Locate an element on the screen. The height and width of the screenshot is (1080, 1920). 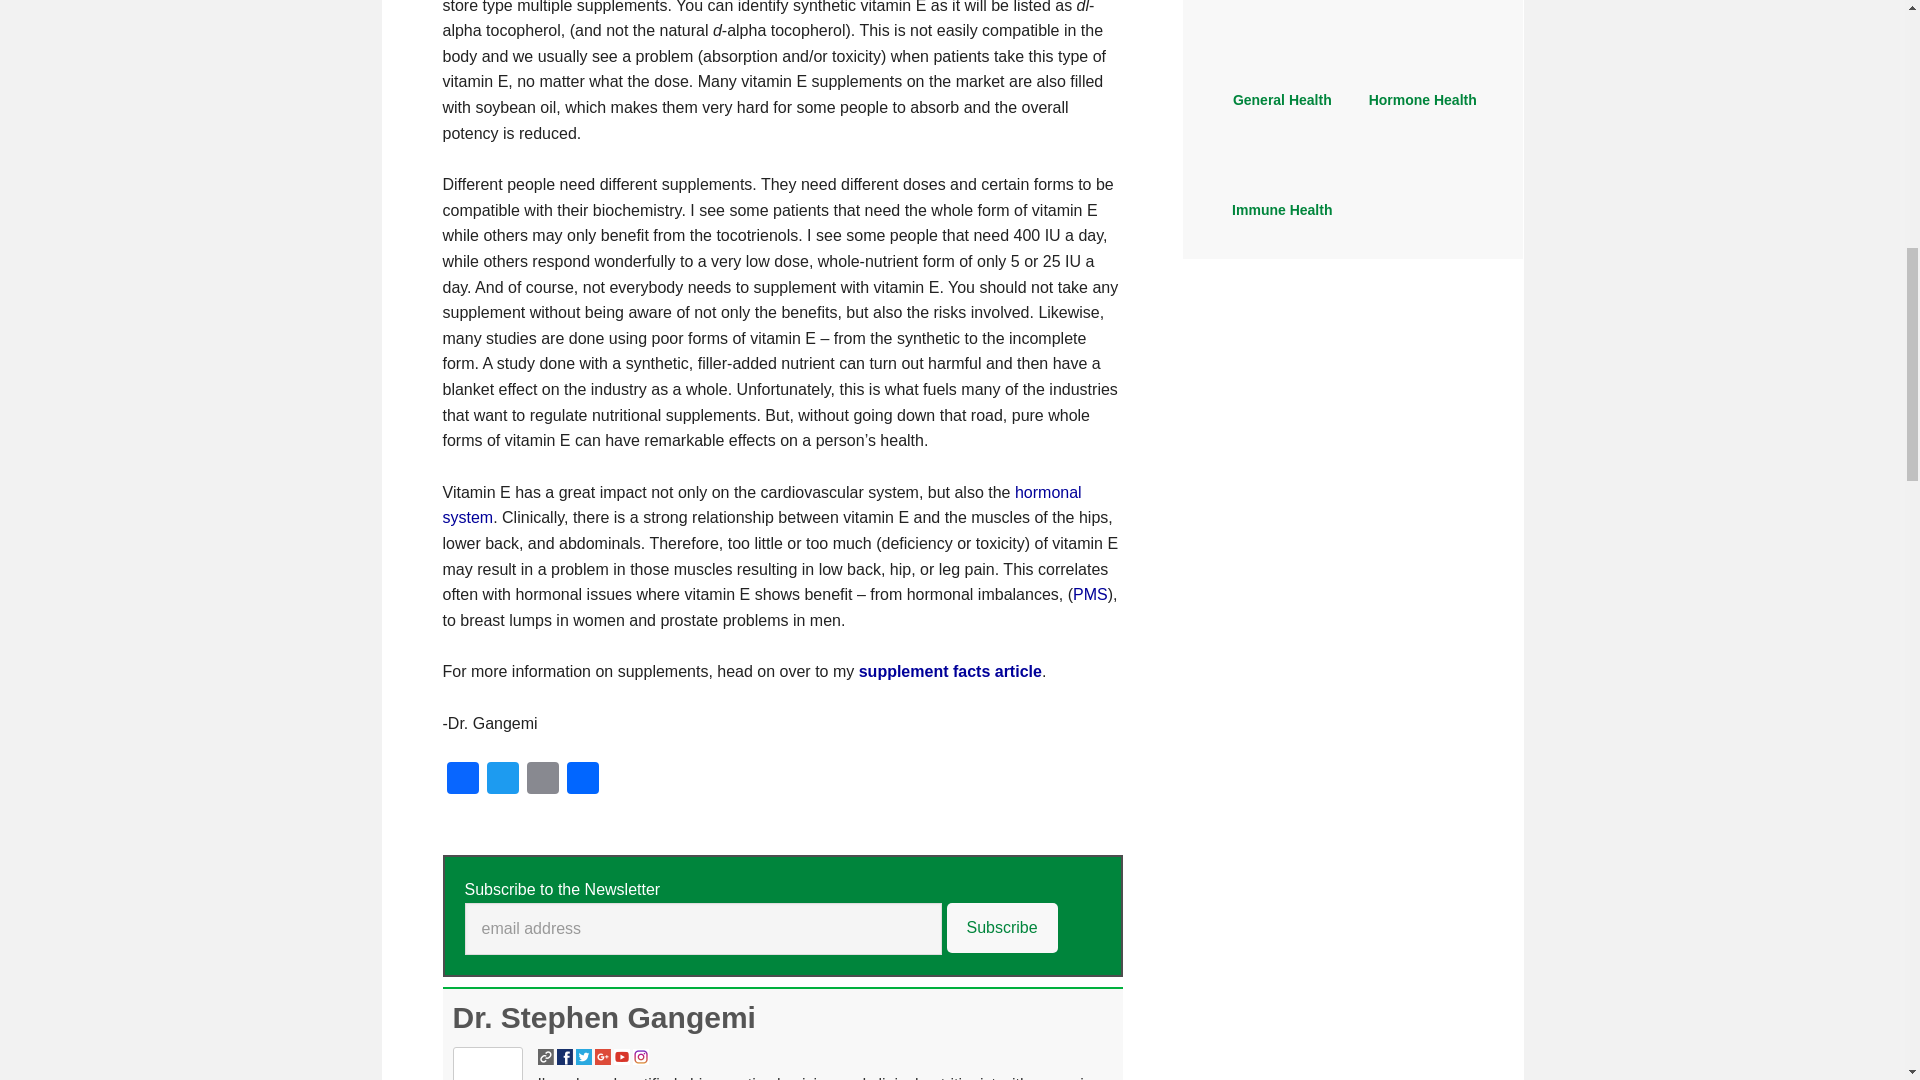
All posts by Dr. Stephen Gangemi is located at coordinates (602, 1017).